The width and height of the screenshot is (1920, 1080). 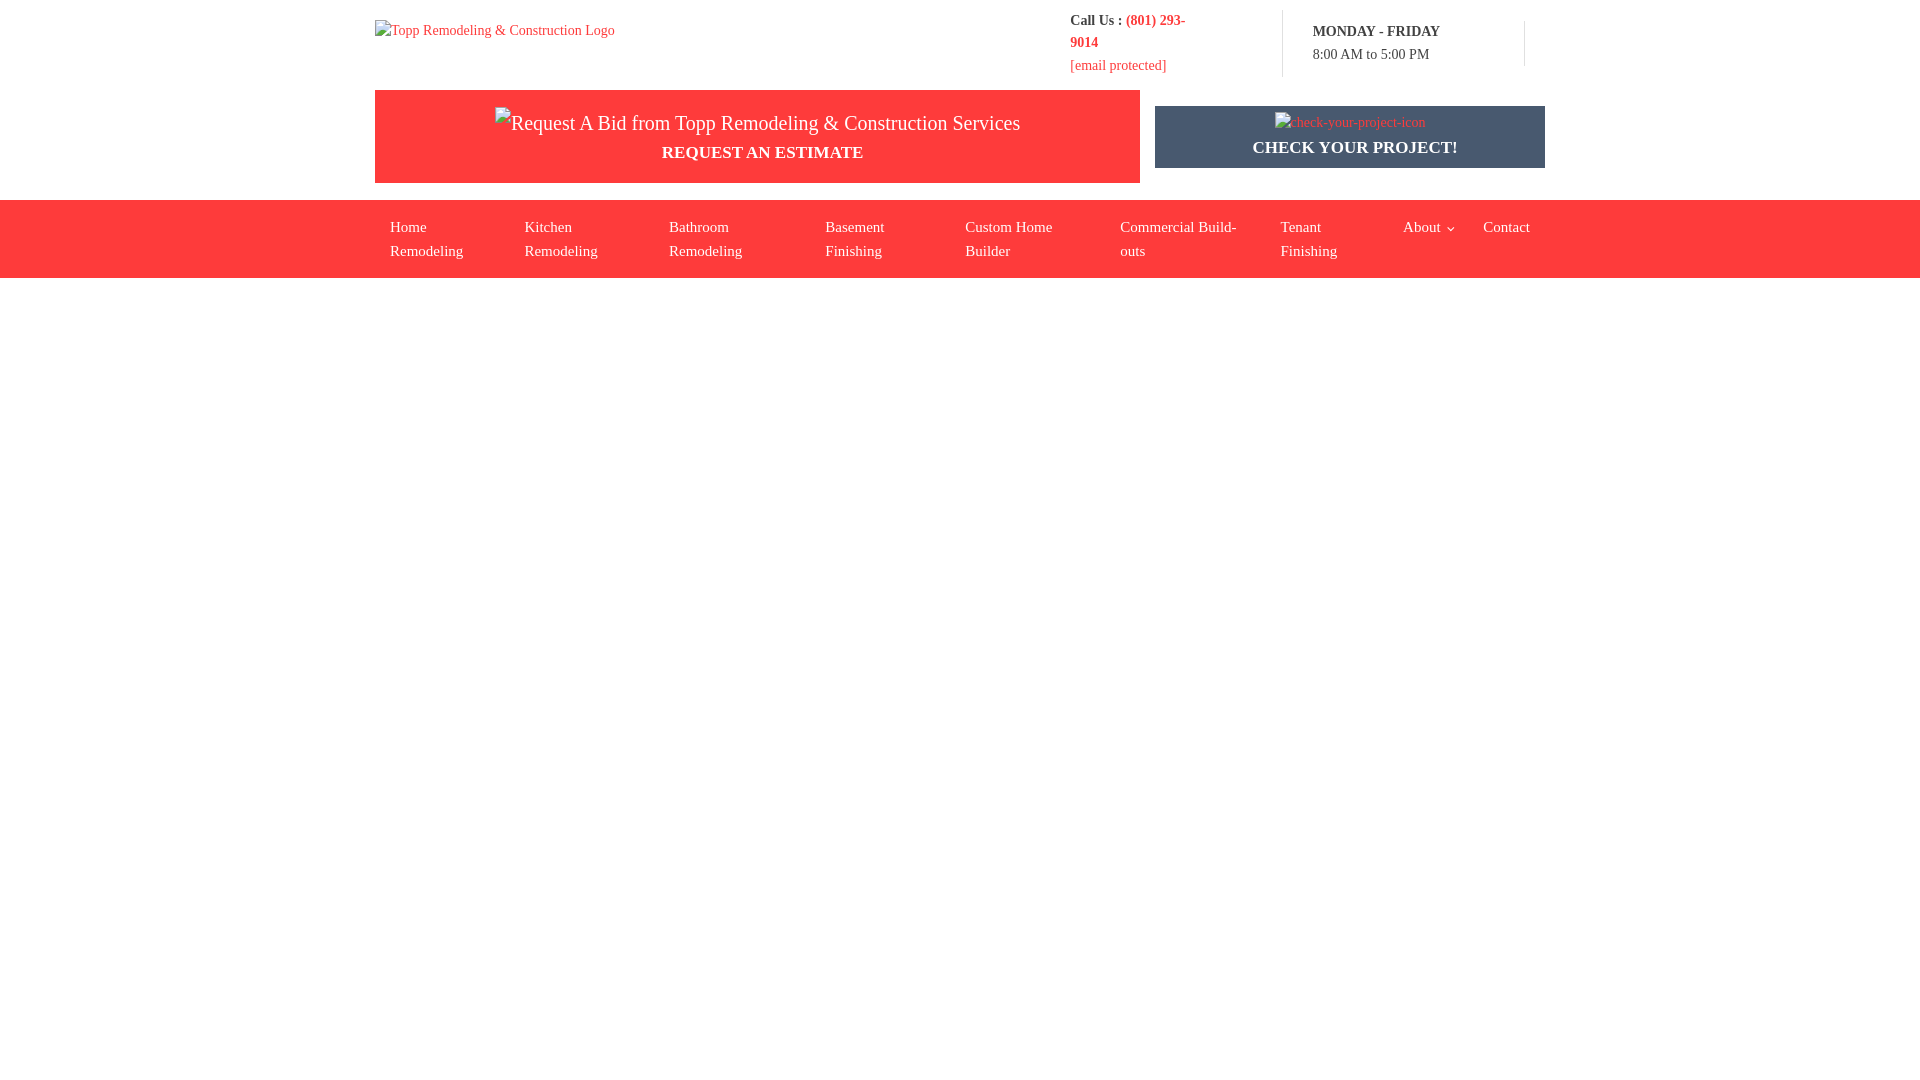 What do you see at coordinates (441, 238) in the screenshot?
I see `Home Remodeling` at bounding box center [441, 238].